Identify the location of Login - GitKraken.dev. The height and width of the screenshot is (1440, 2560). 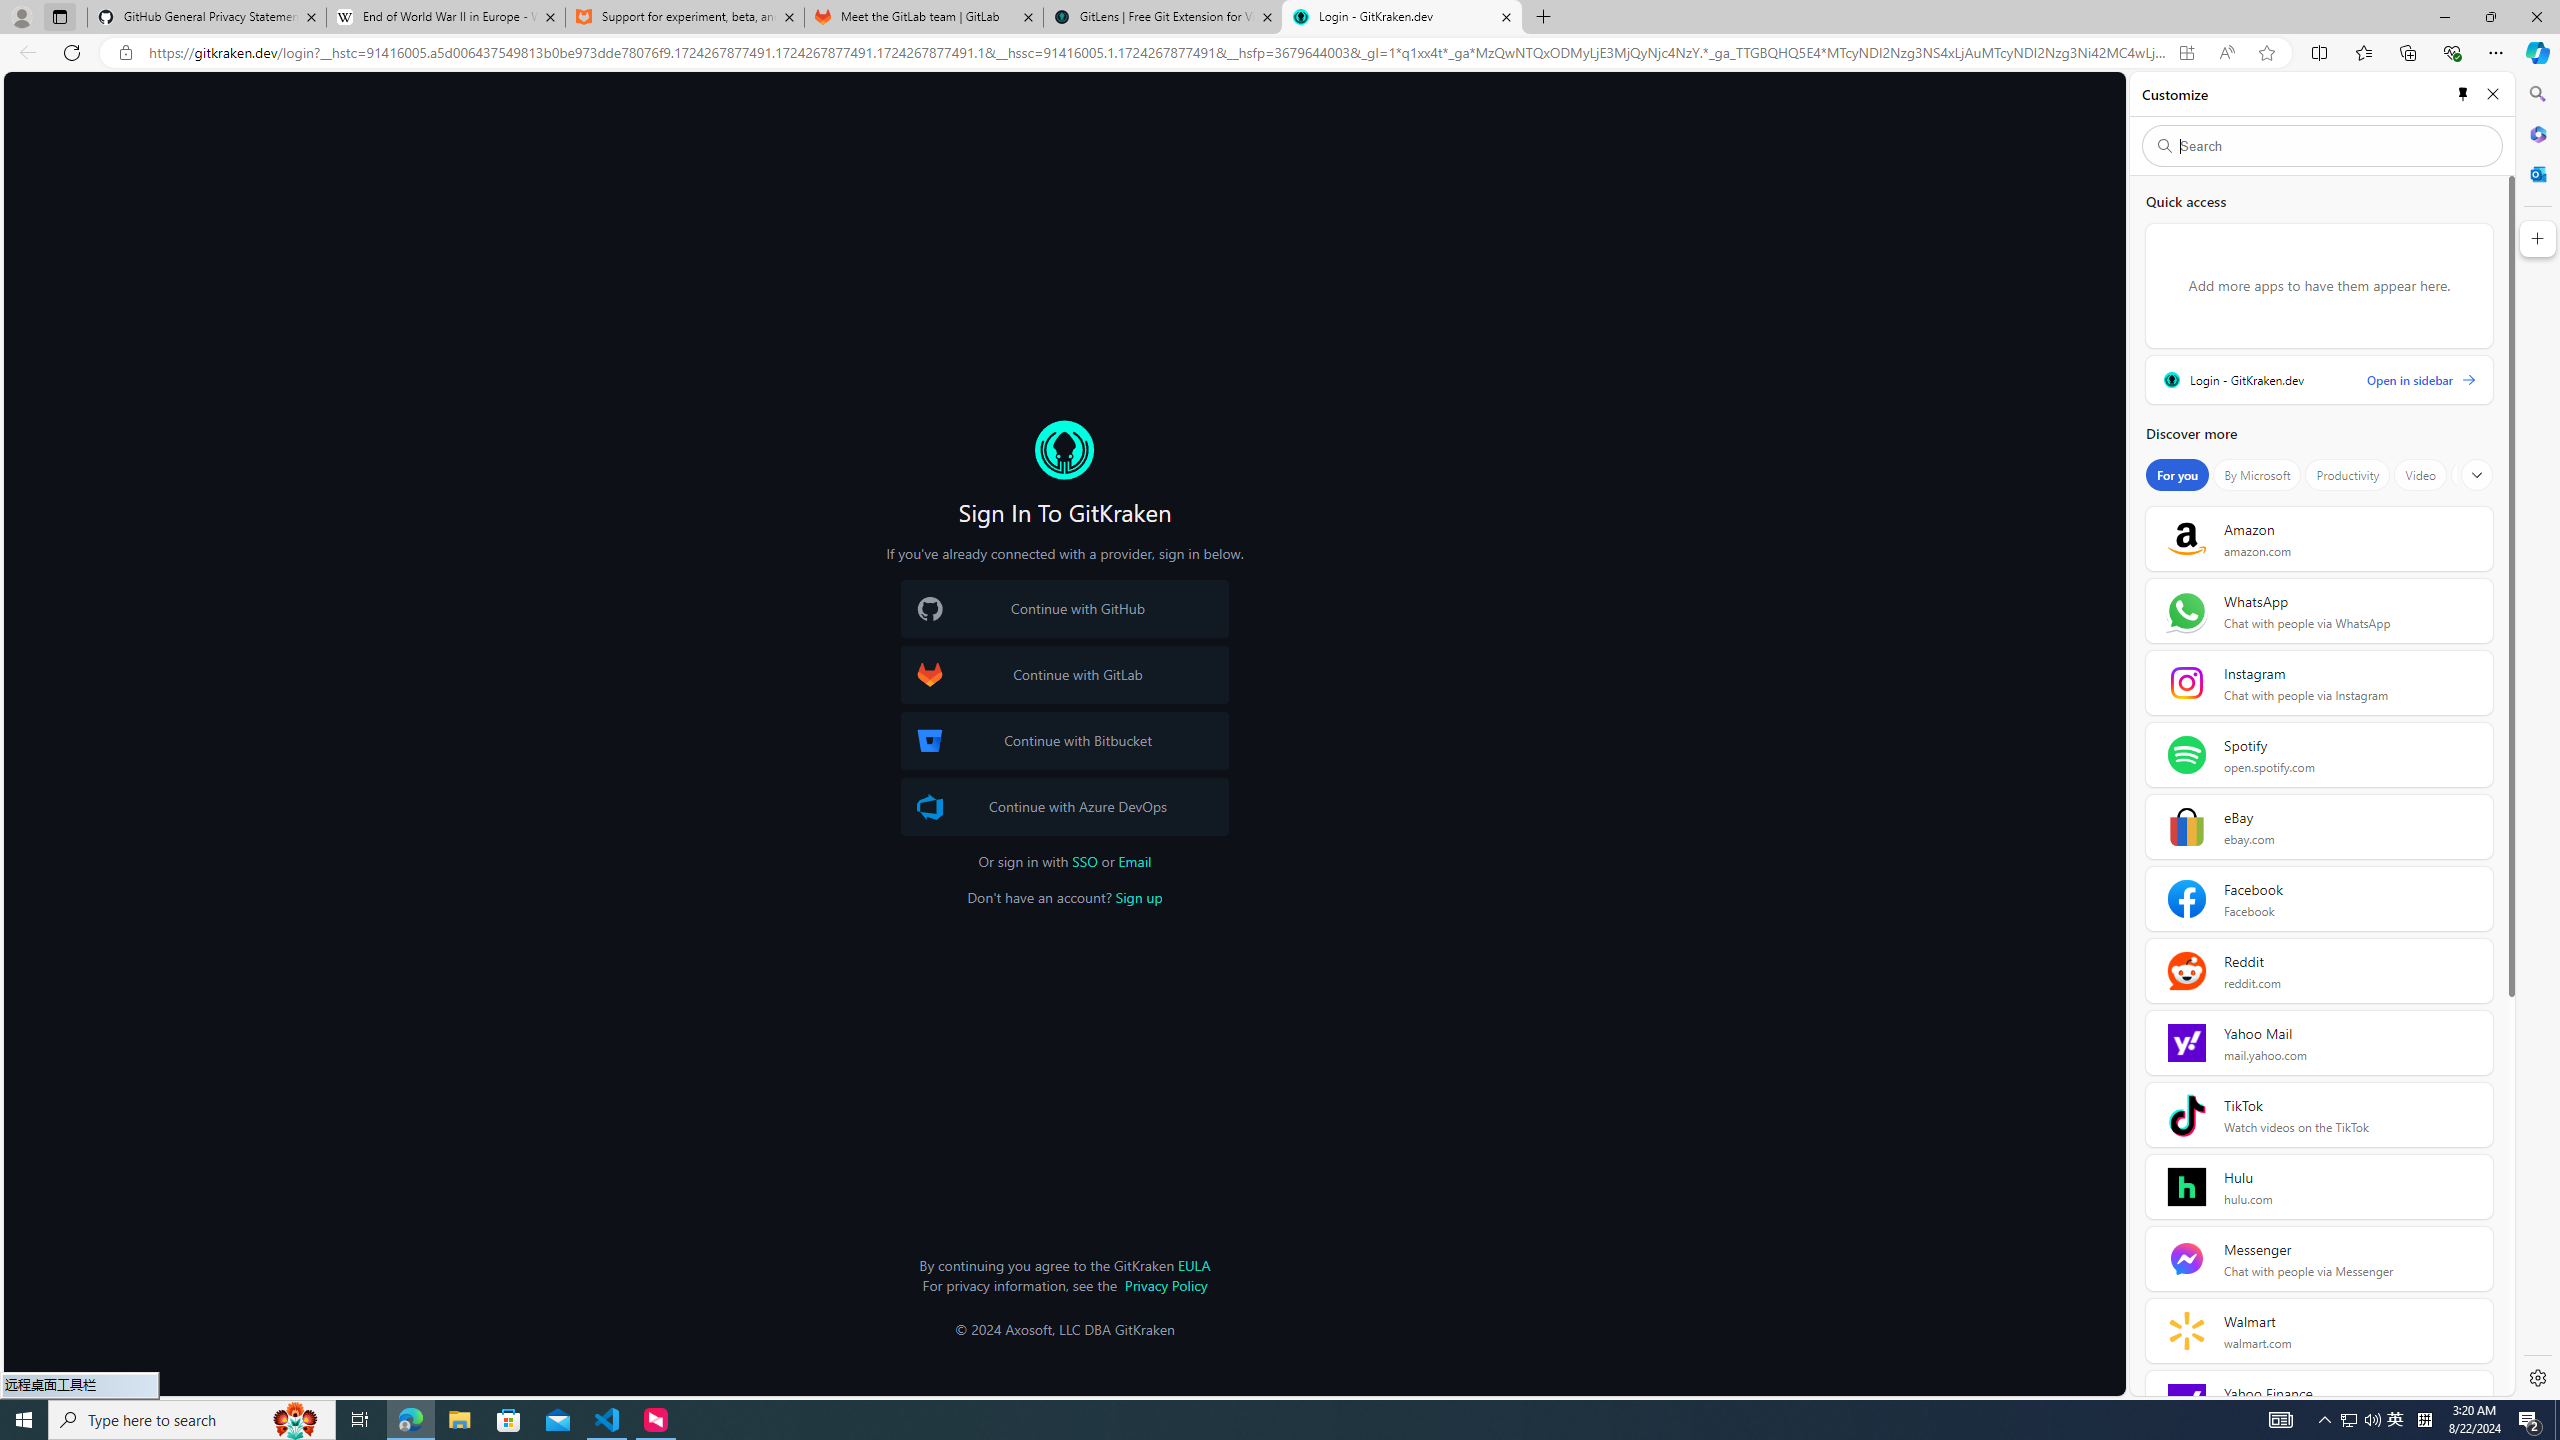
(1402, 17).